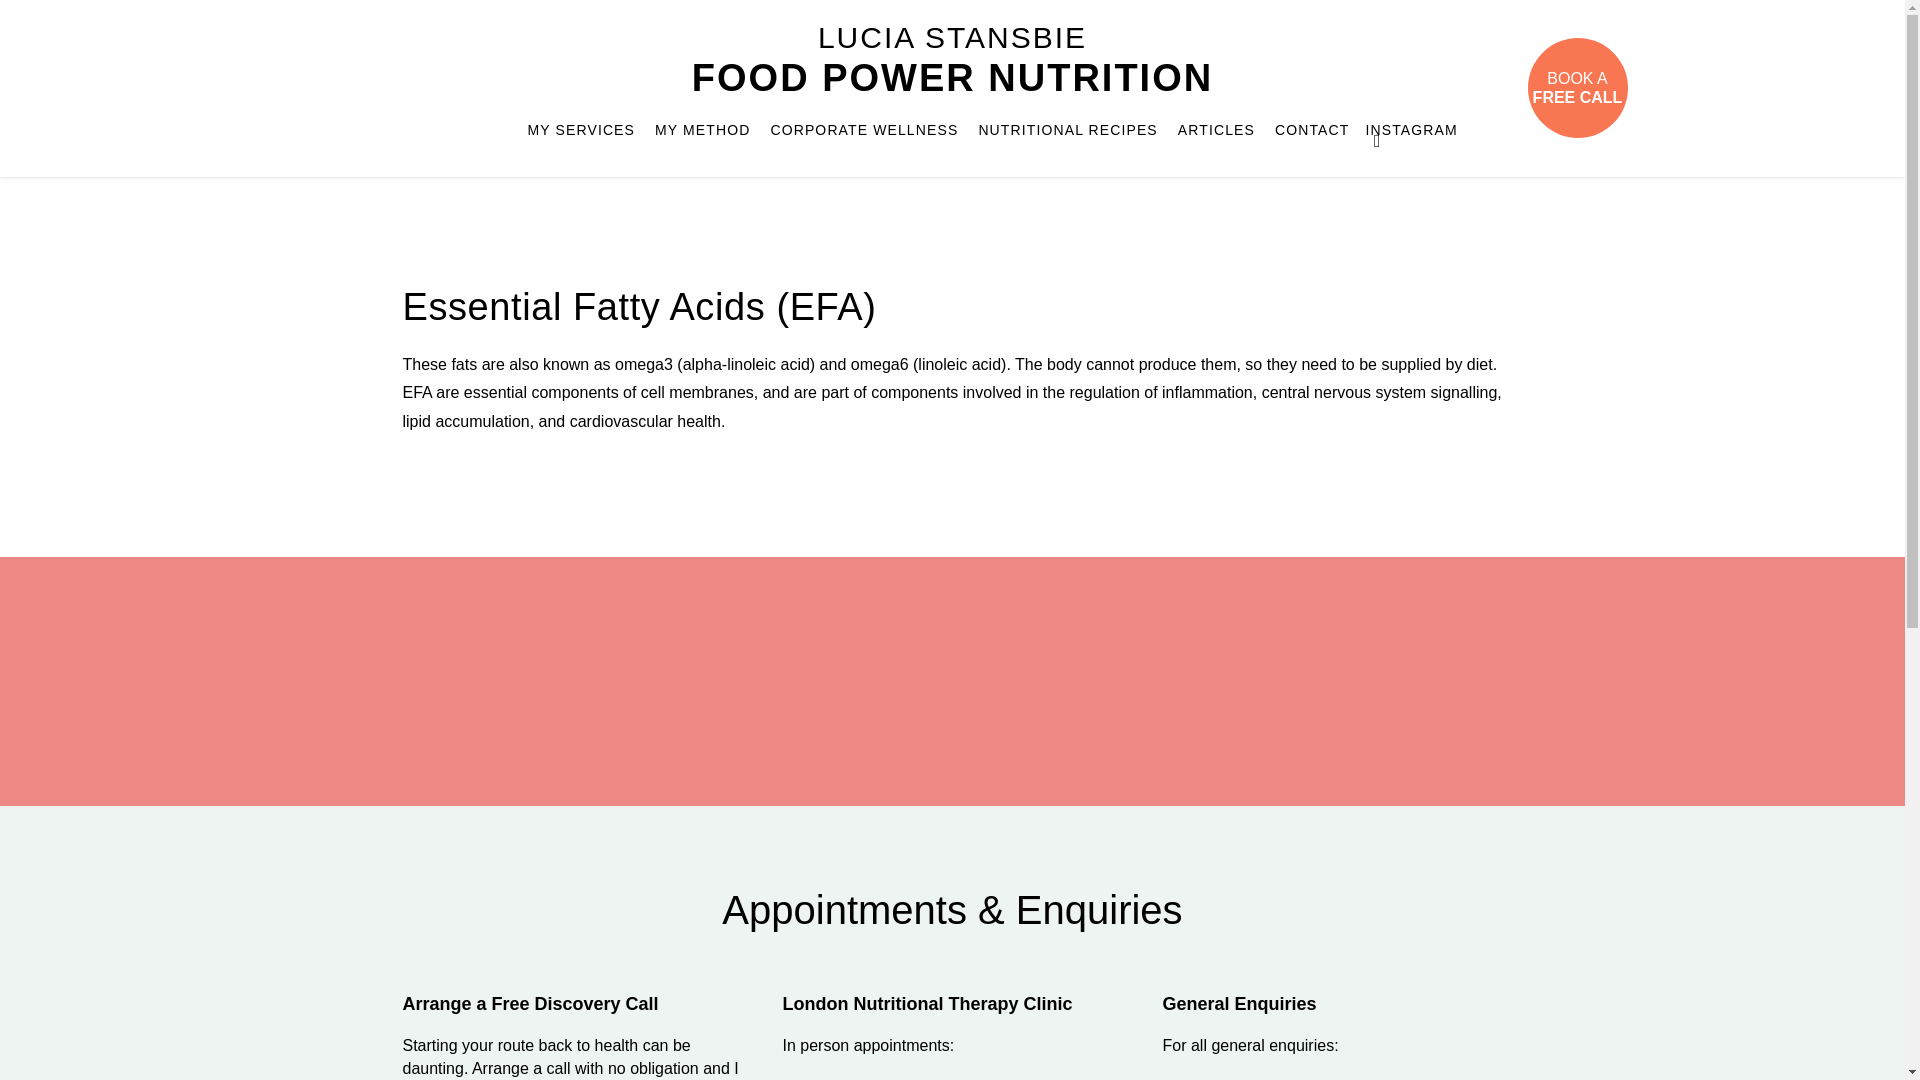 The height and width of the screenshot is (1080, 1920). What do you see at coordinates (864, 130) in the screenshot?
I see `MY METHOD` at bounding box center [864, 130].